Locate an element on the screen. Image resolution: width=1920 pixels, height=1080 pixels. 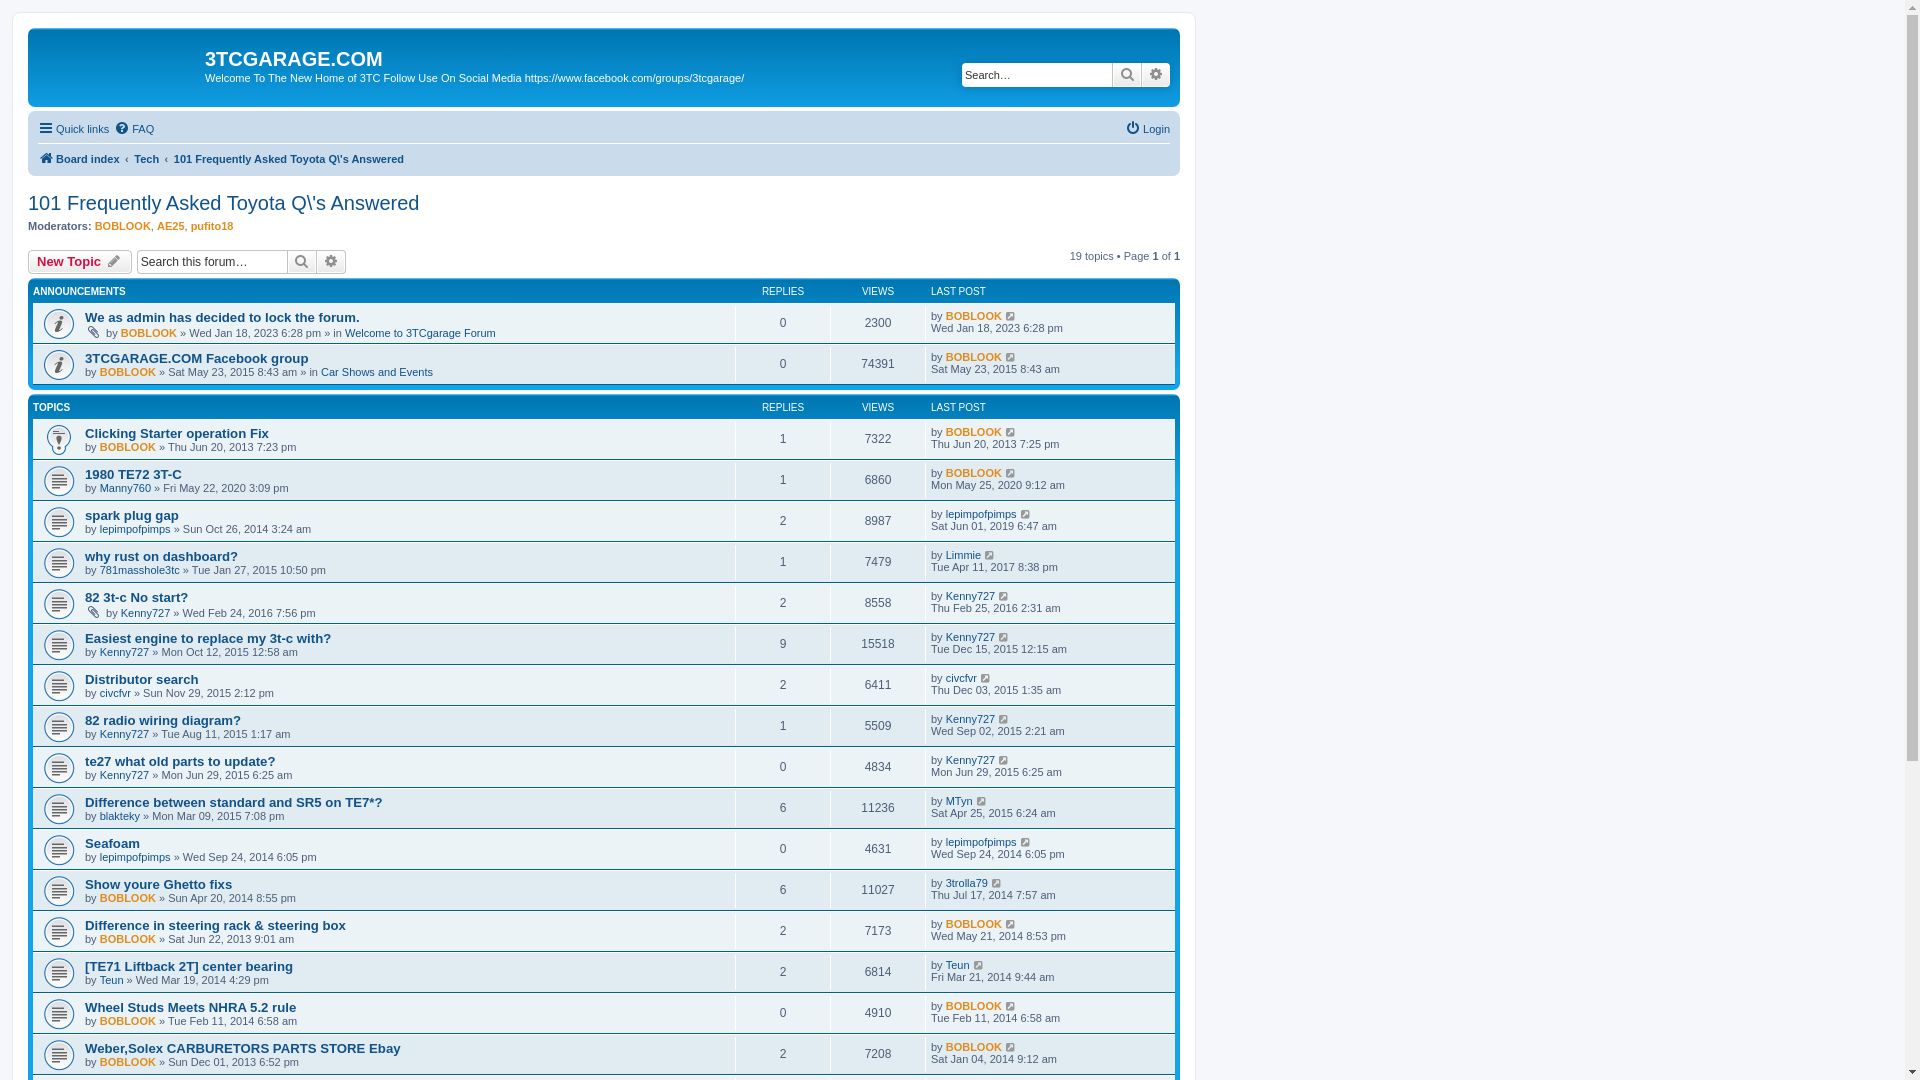
Kenny727 is located at coordinates (971, 719).